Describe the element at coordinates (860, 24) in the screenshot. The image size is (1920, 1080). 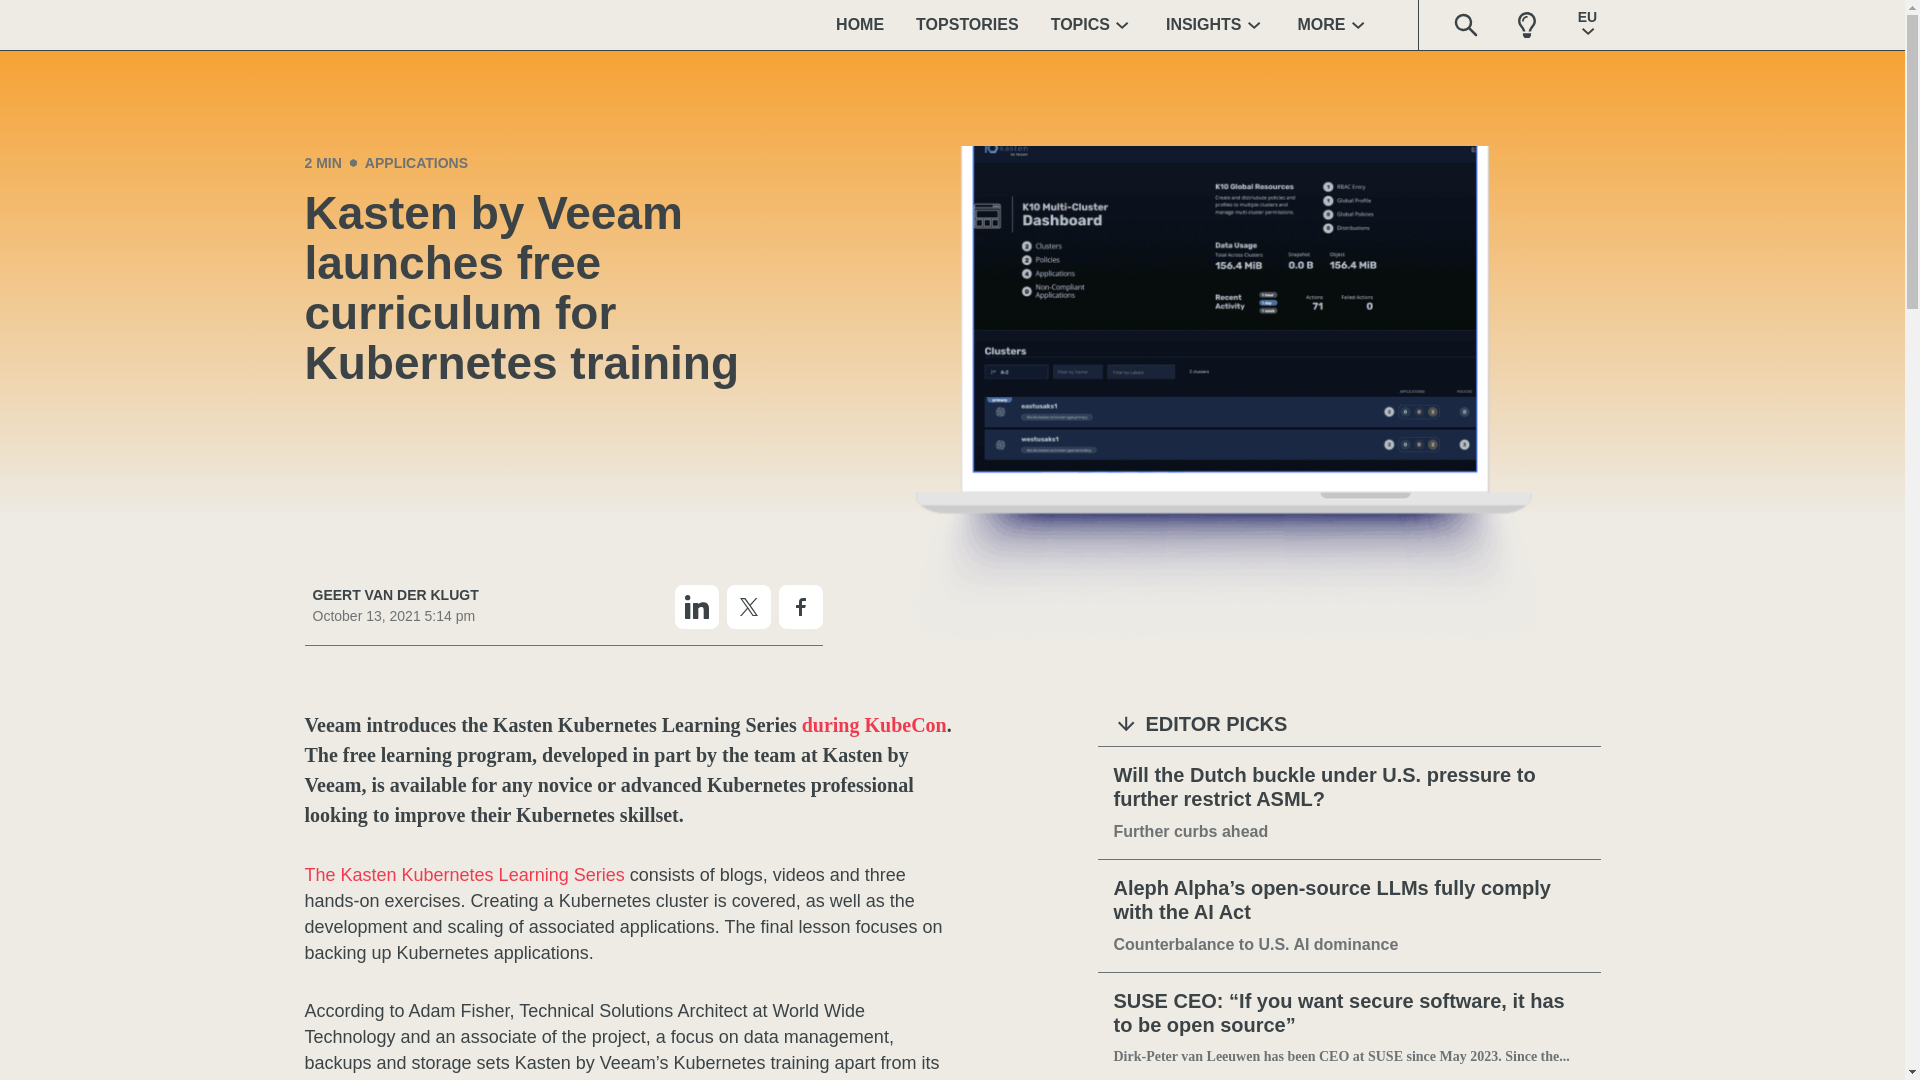
I see `HOME` at that location.